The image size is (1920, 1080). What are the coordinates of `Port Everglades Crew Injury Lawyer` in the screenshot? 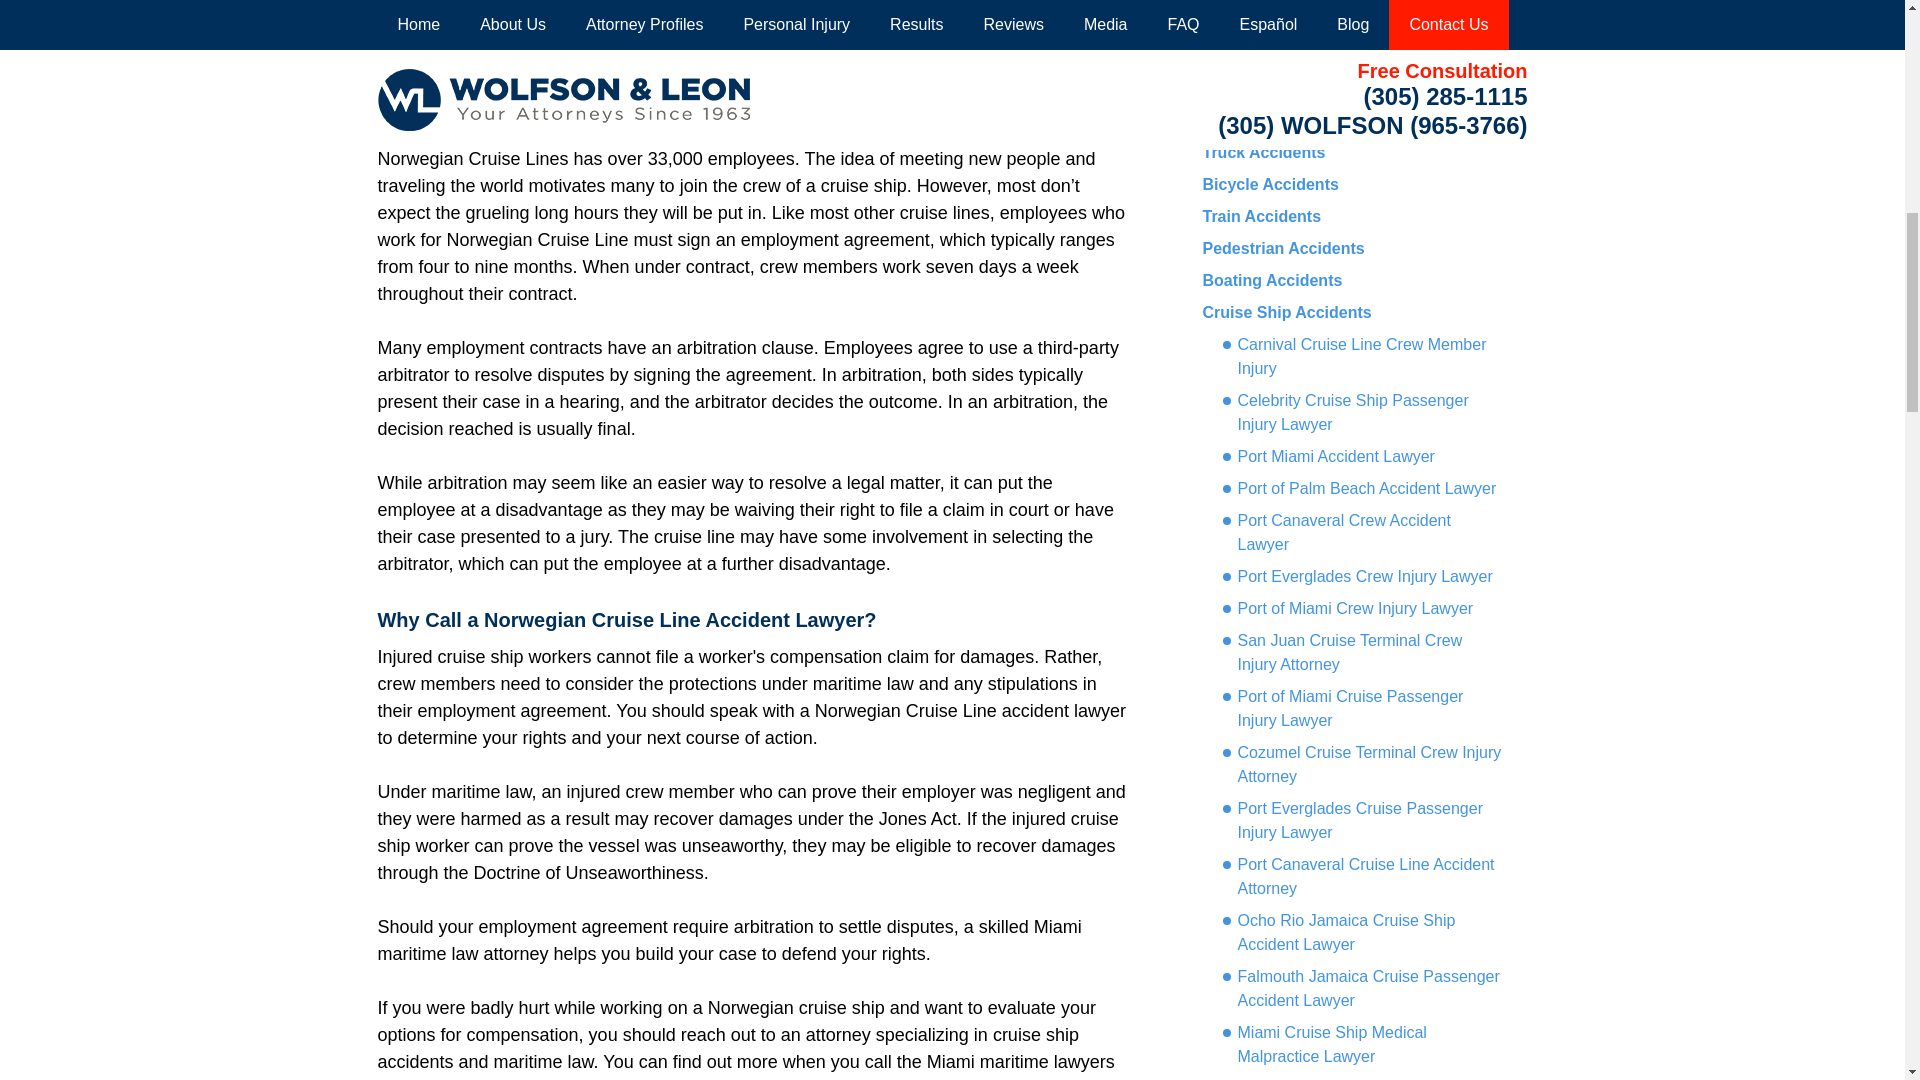 It's located at (1356, 576).